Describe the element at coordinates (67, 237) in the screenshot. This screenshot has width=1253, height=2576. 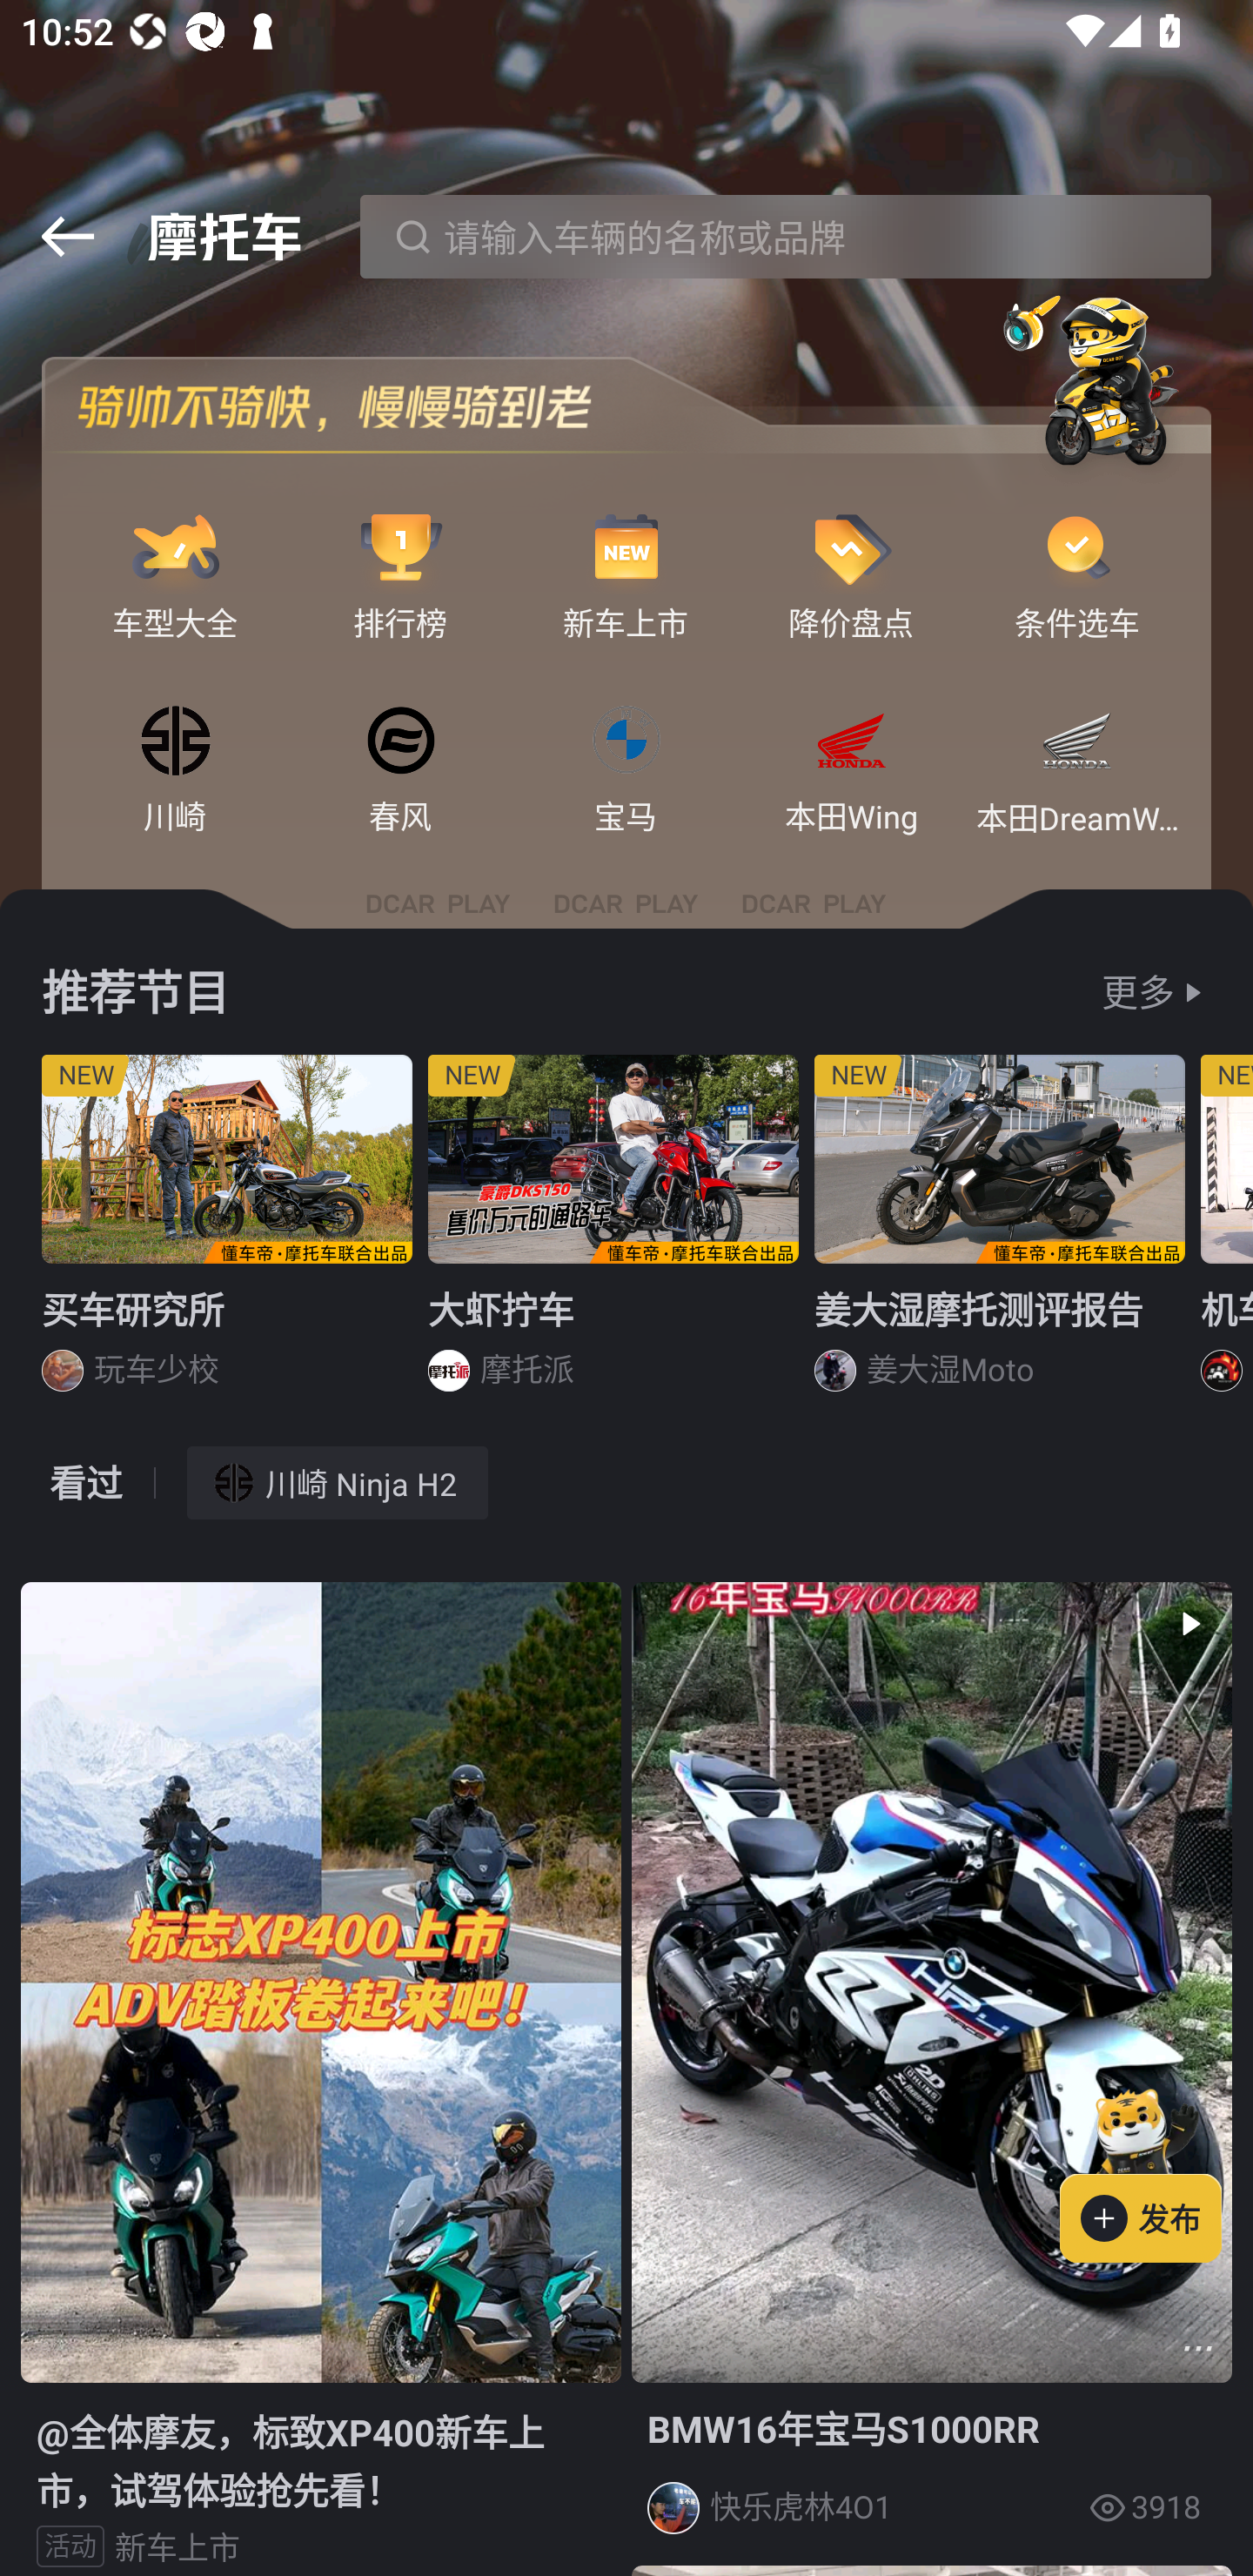
I see `` at that location.